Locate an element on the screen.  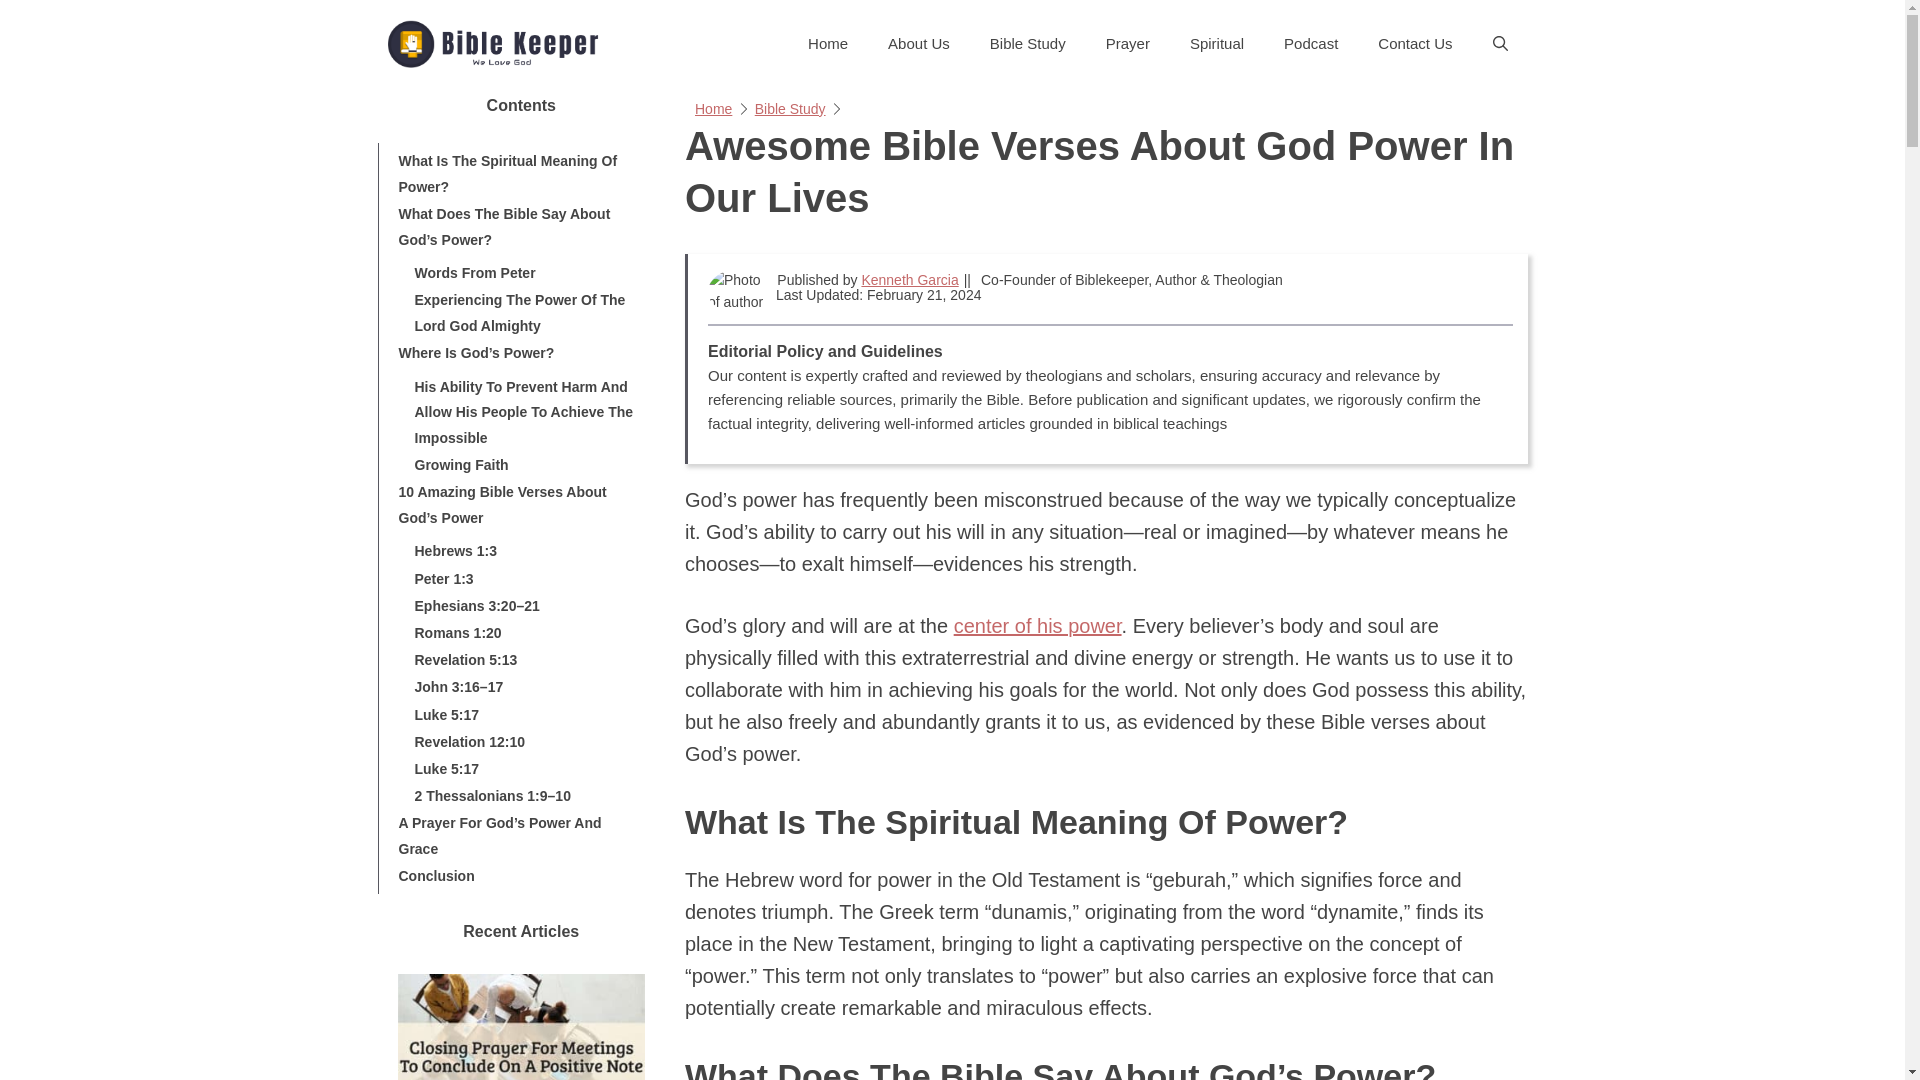
Bible Study is located at coordinates (1028, 44).